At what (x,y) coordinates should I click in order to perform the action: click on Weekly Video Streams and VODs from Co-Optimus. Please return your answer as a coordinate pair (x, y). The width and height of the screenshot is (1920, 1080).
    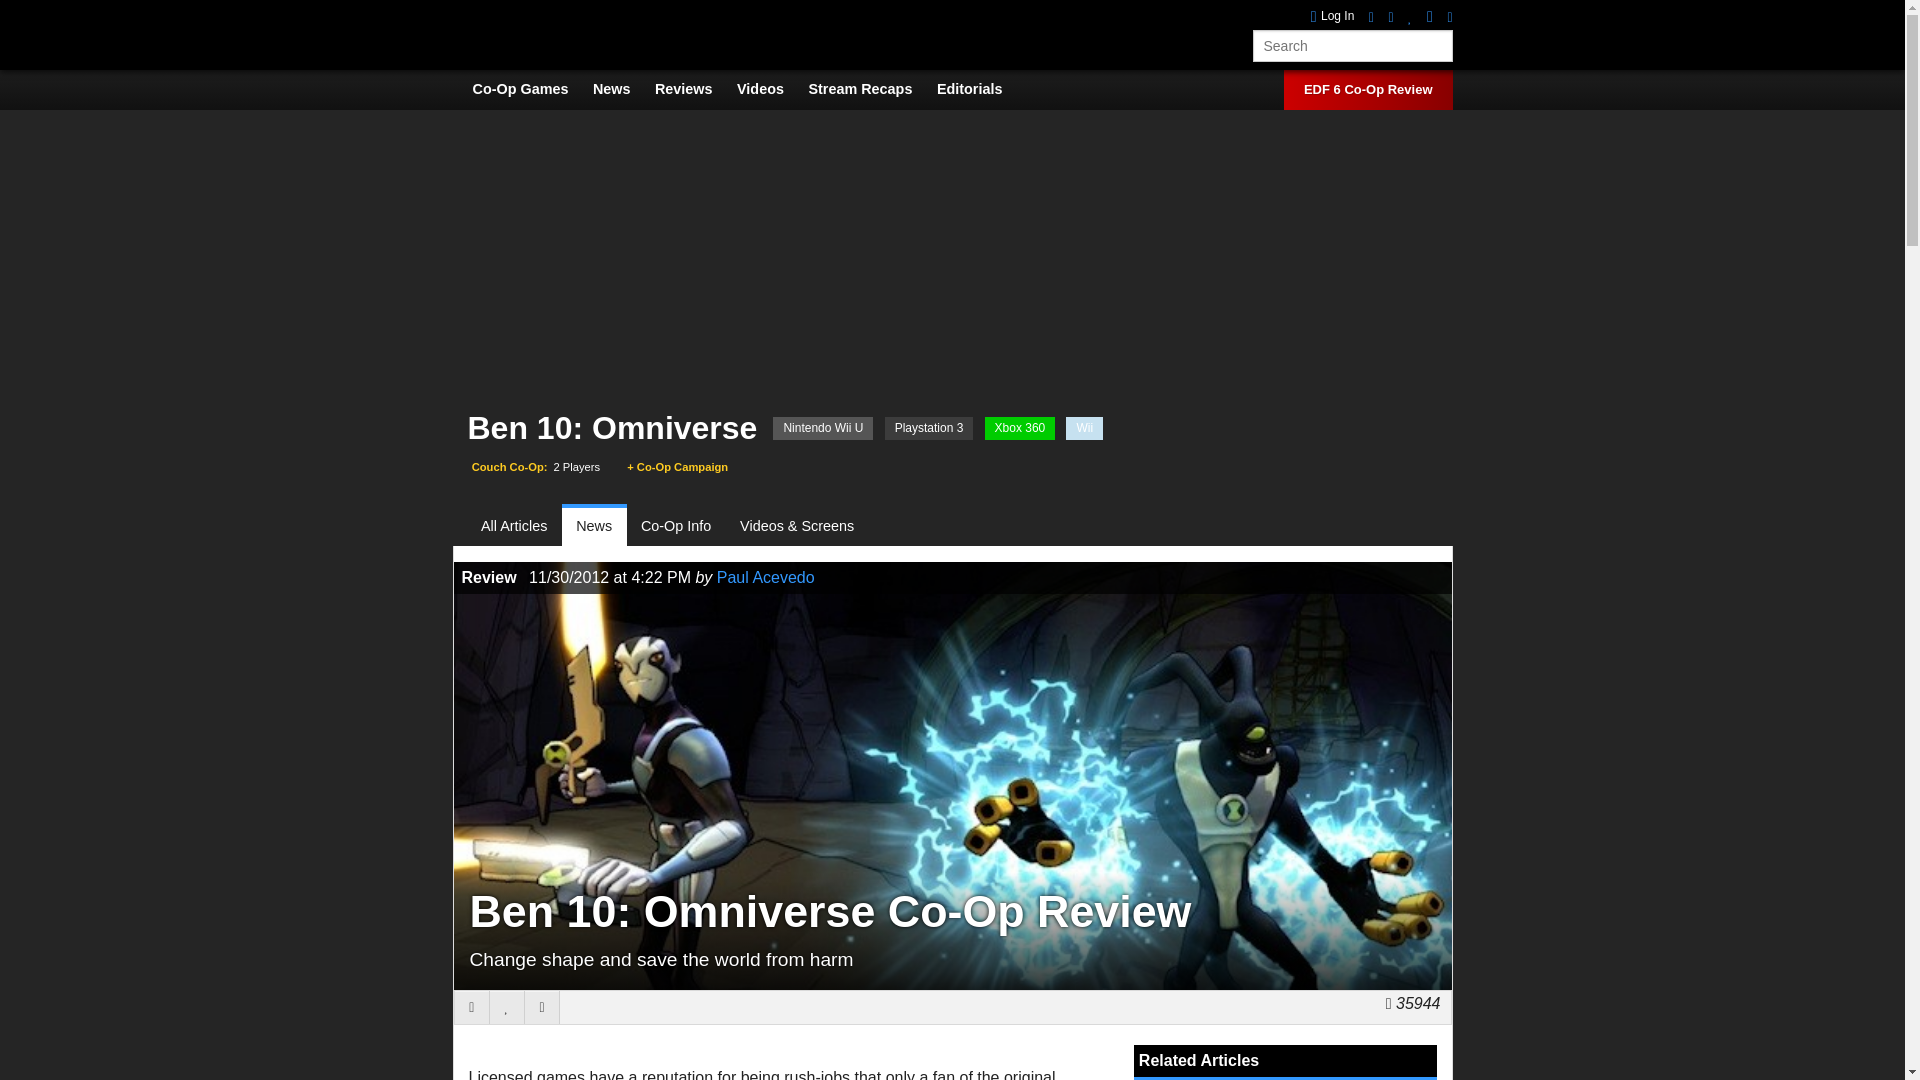
    Looking at the image, I should click on (870, 89).